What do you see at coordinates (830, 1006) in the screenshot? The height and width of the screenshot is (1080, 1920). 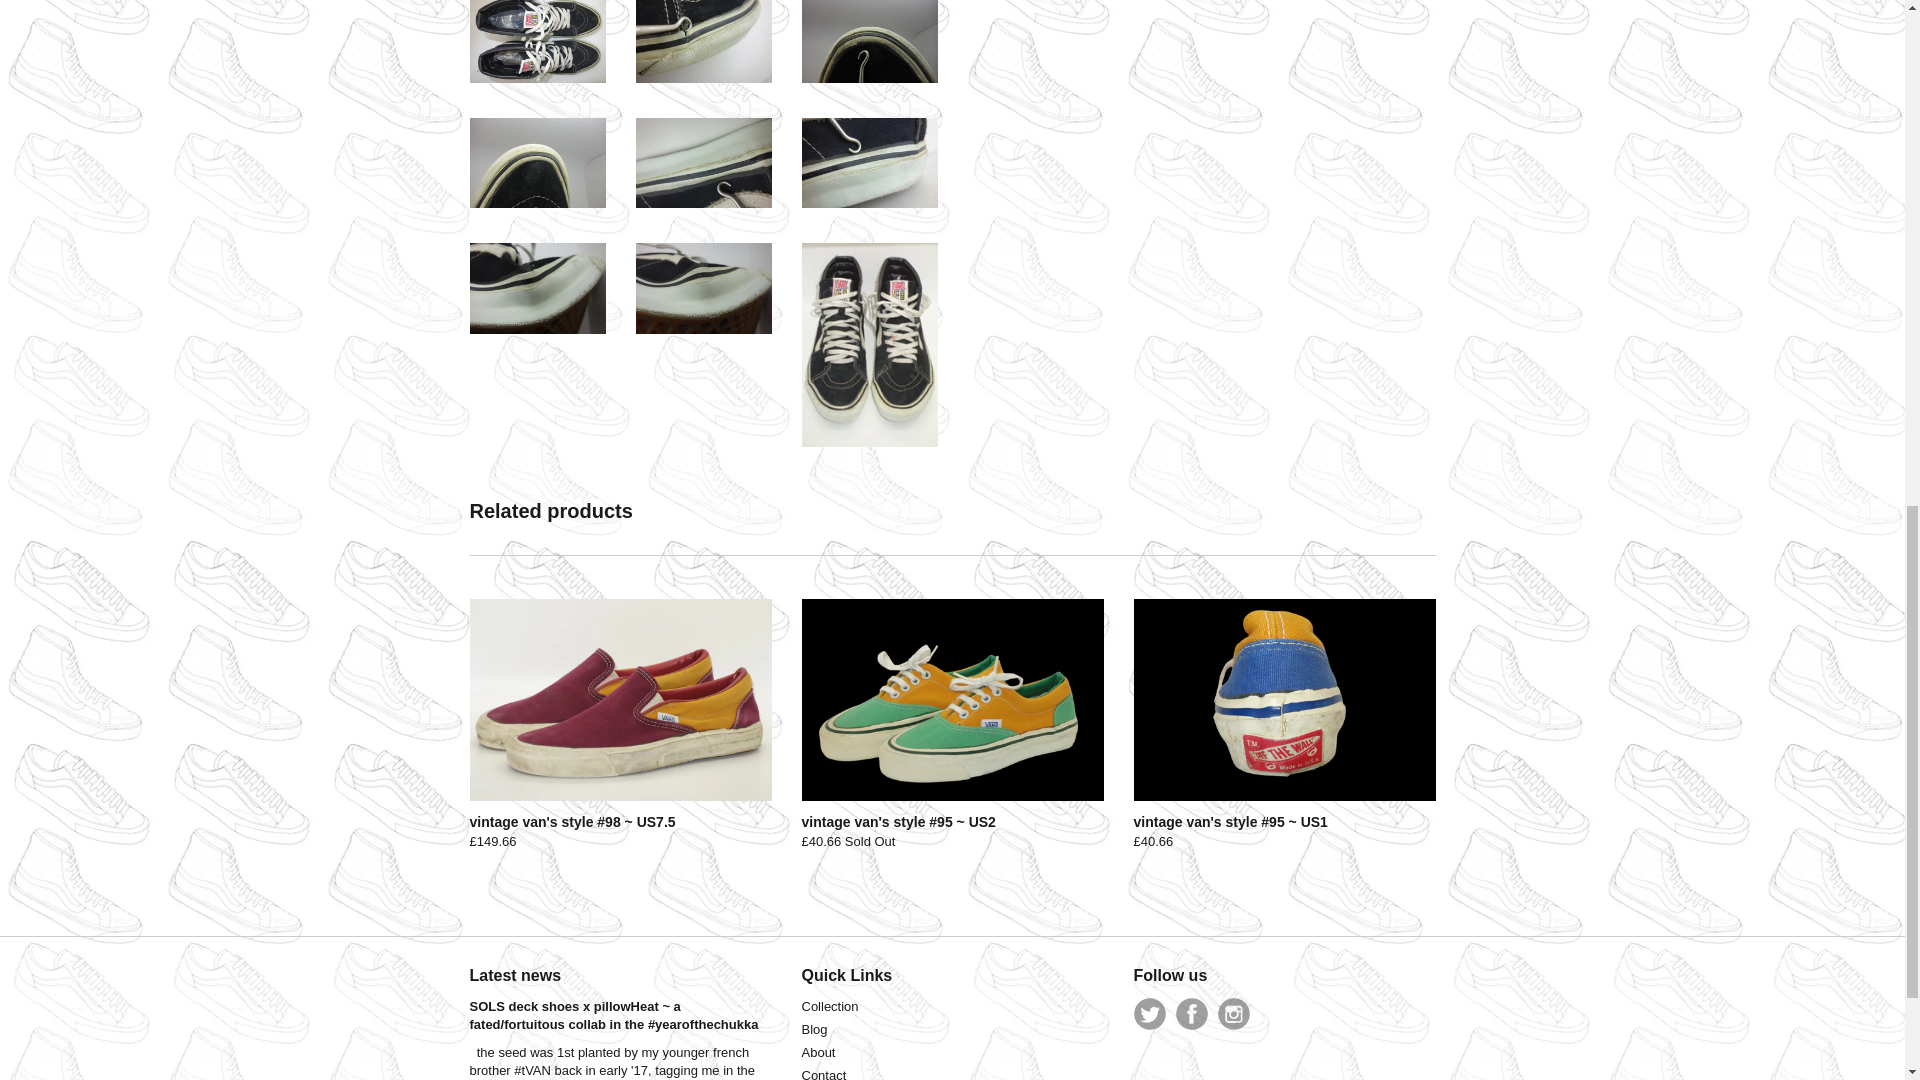 I see `Collection` at bounding box center [830, 1006].